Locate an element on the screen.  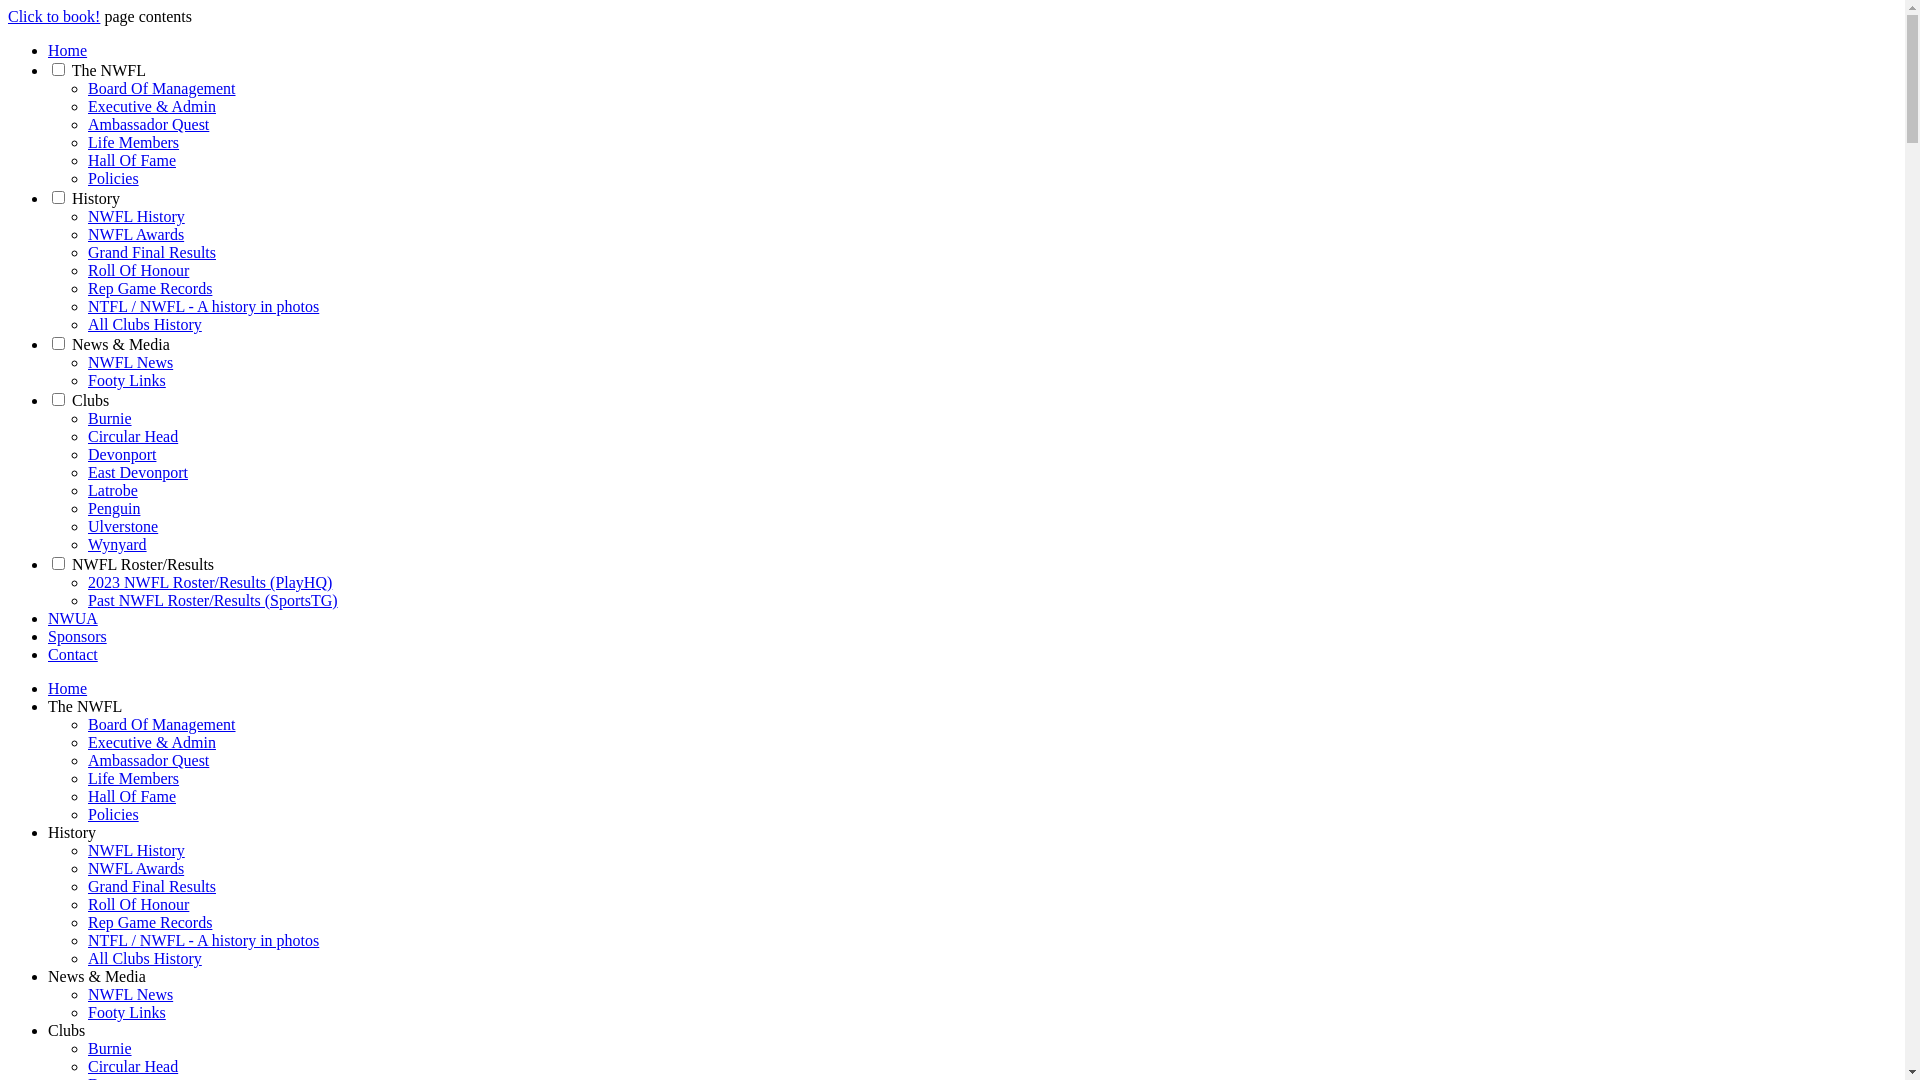
Executive & Admin is located at coordinates (152, 106).